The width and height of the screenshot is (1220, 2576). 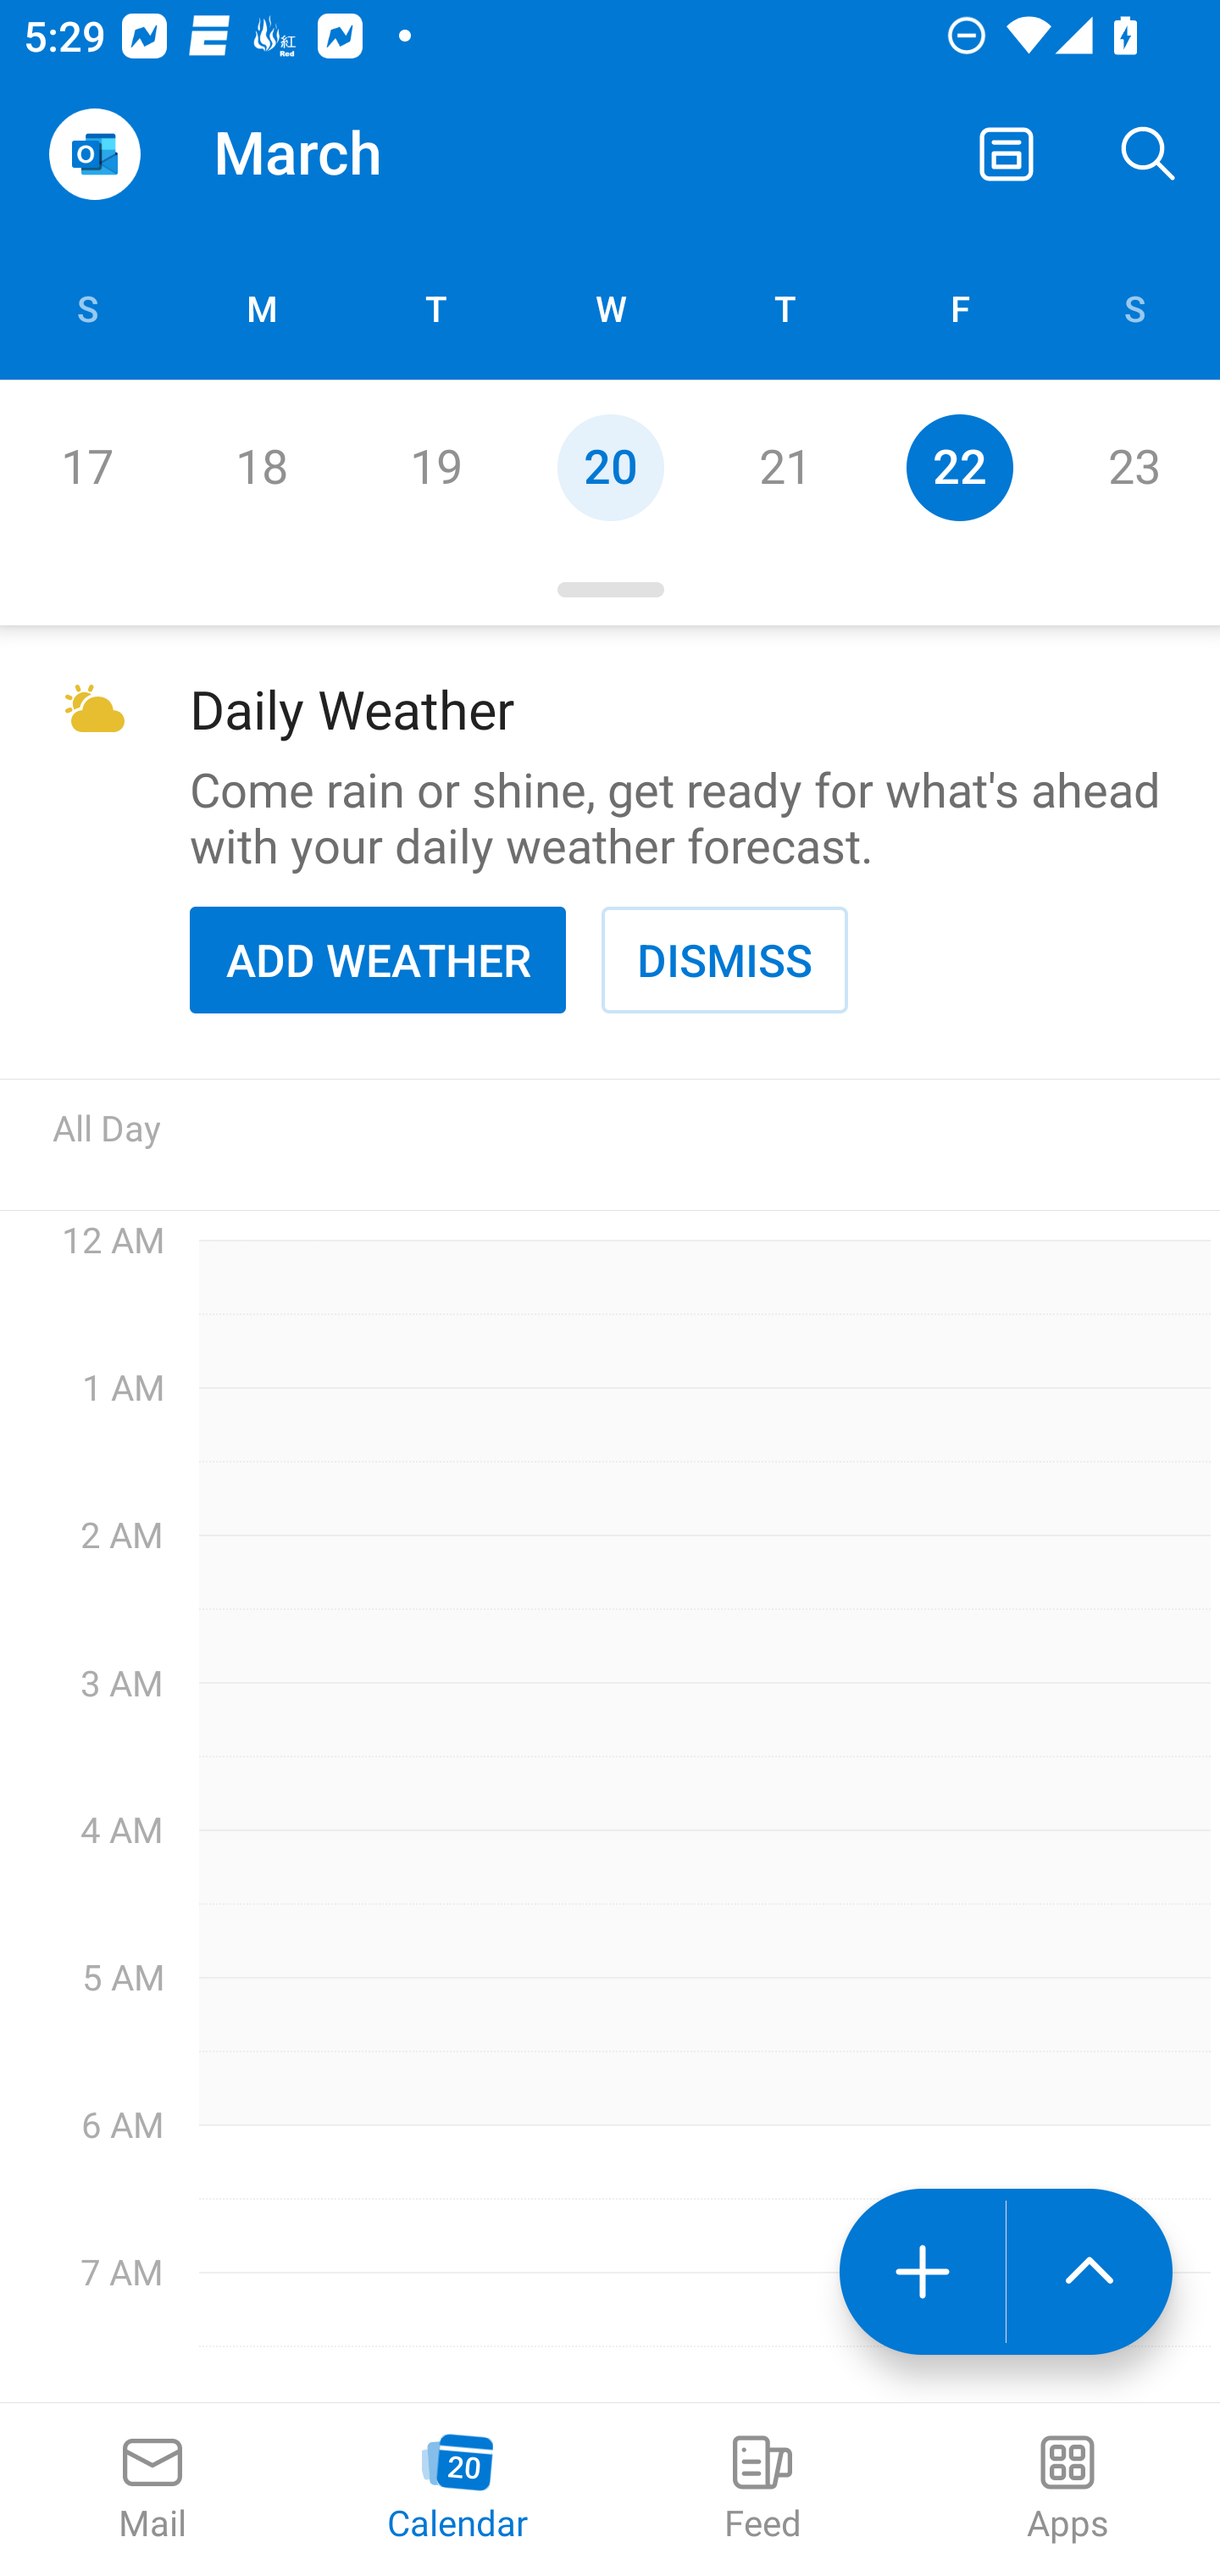 What do you see at coordinates (1149, 154) in the screenshot?
I see `Search, , ` at bounding box center [1149, 154].